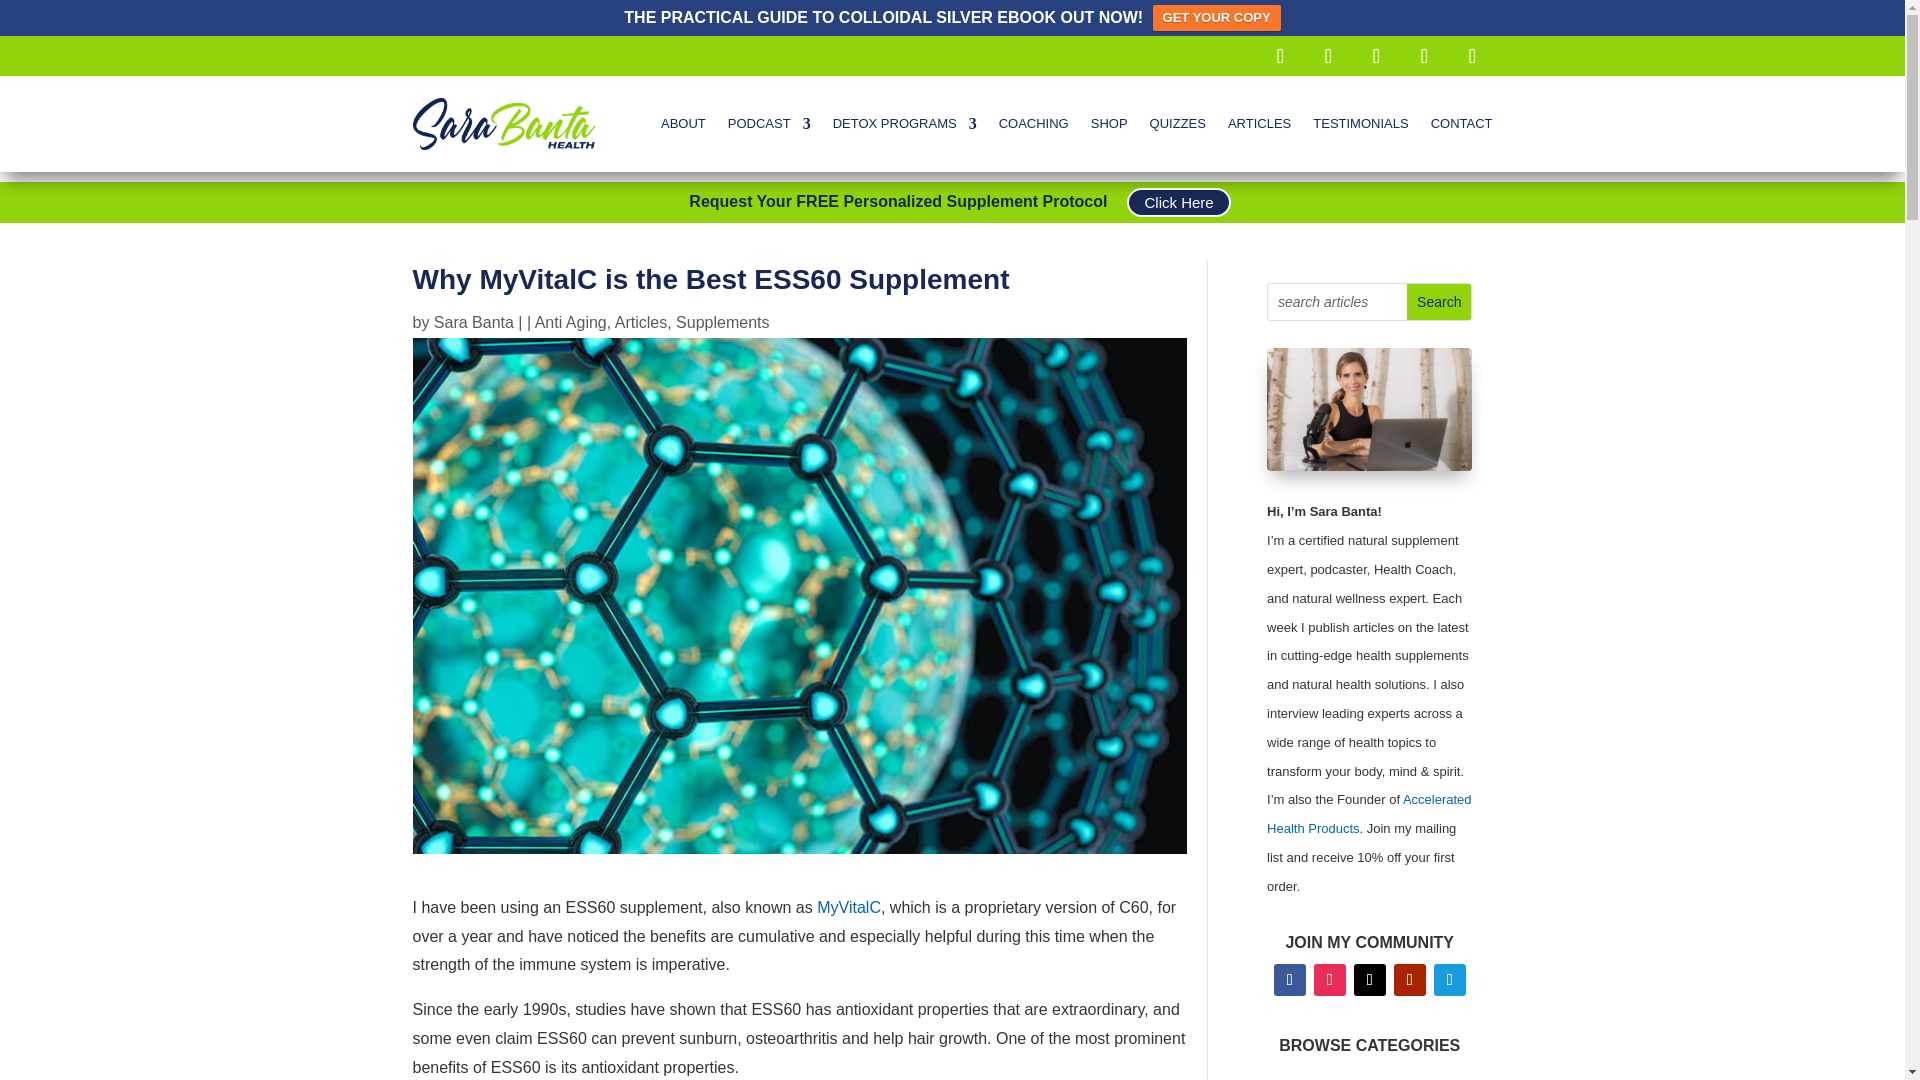  I want to click on Follow on Instagram, so click(1329, 980).